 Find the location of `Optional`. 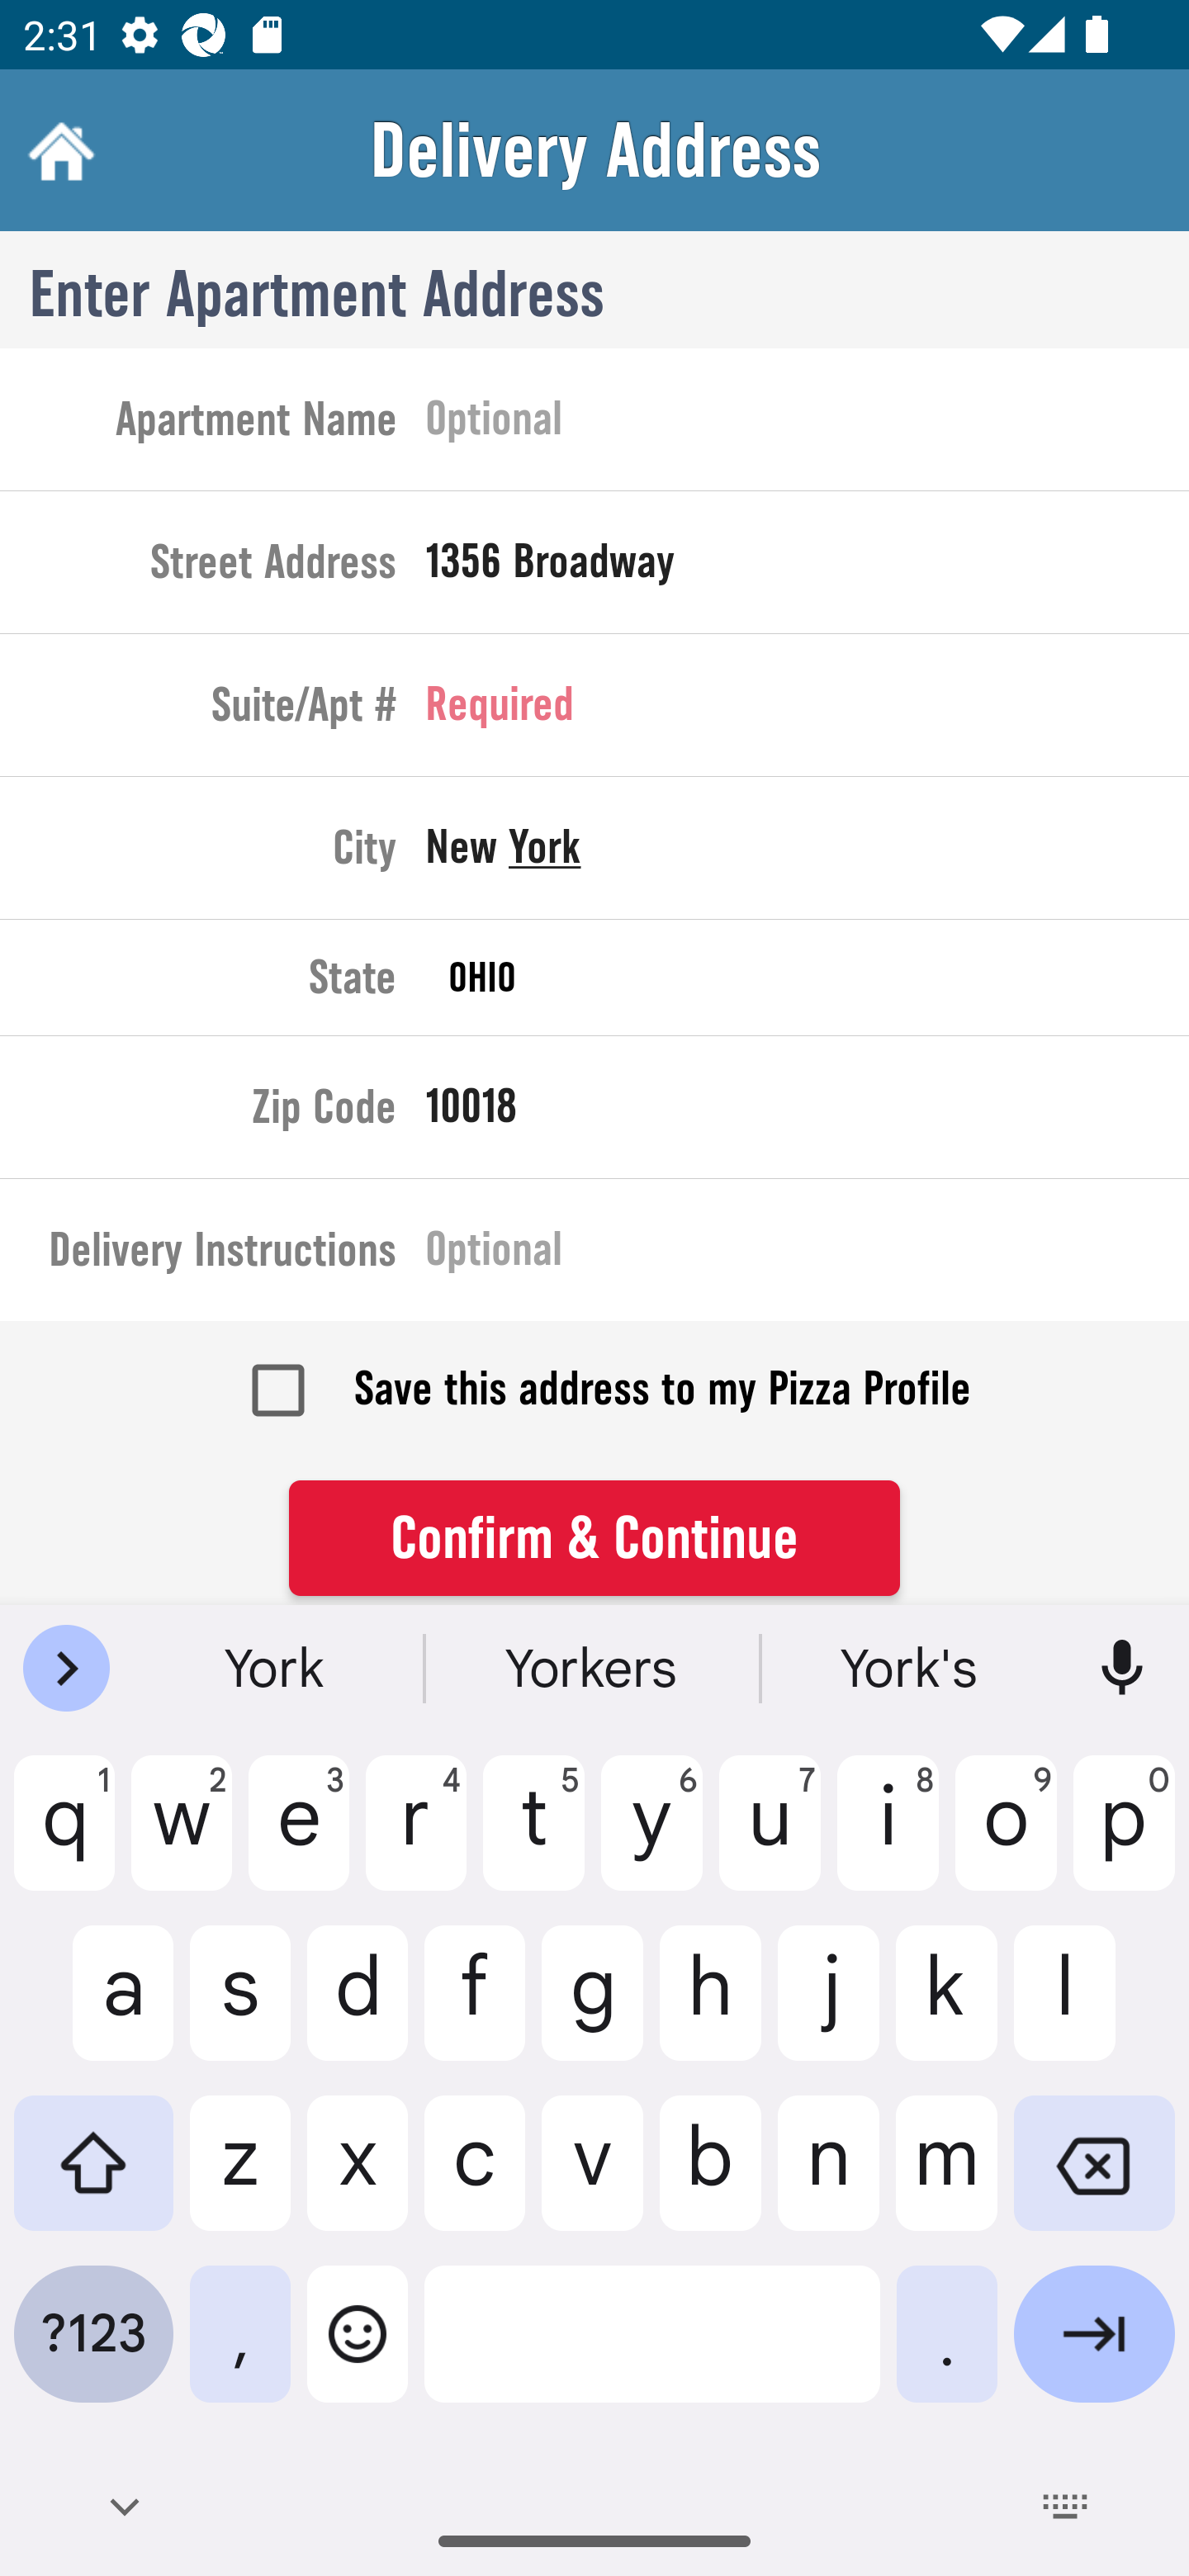

Optional is located at coordinates (808, 424).